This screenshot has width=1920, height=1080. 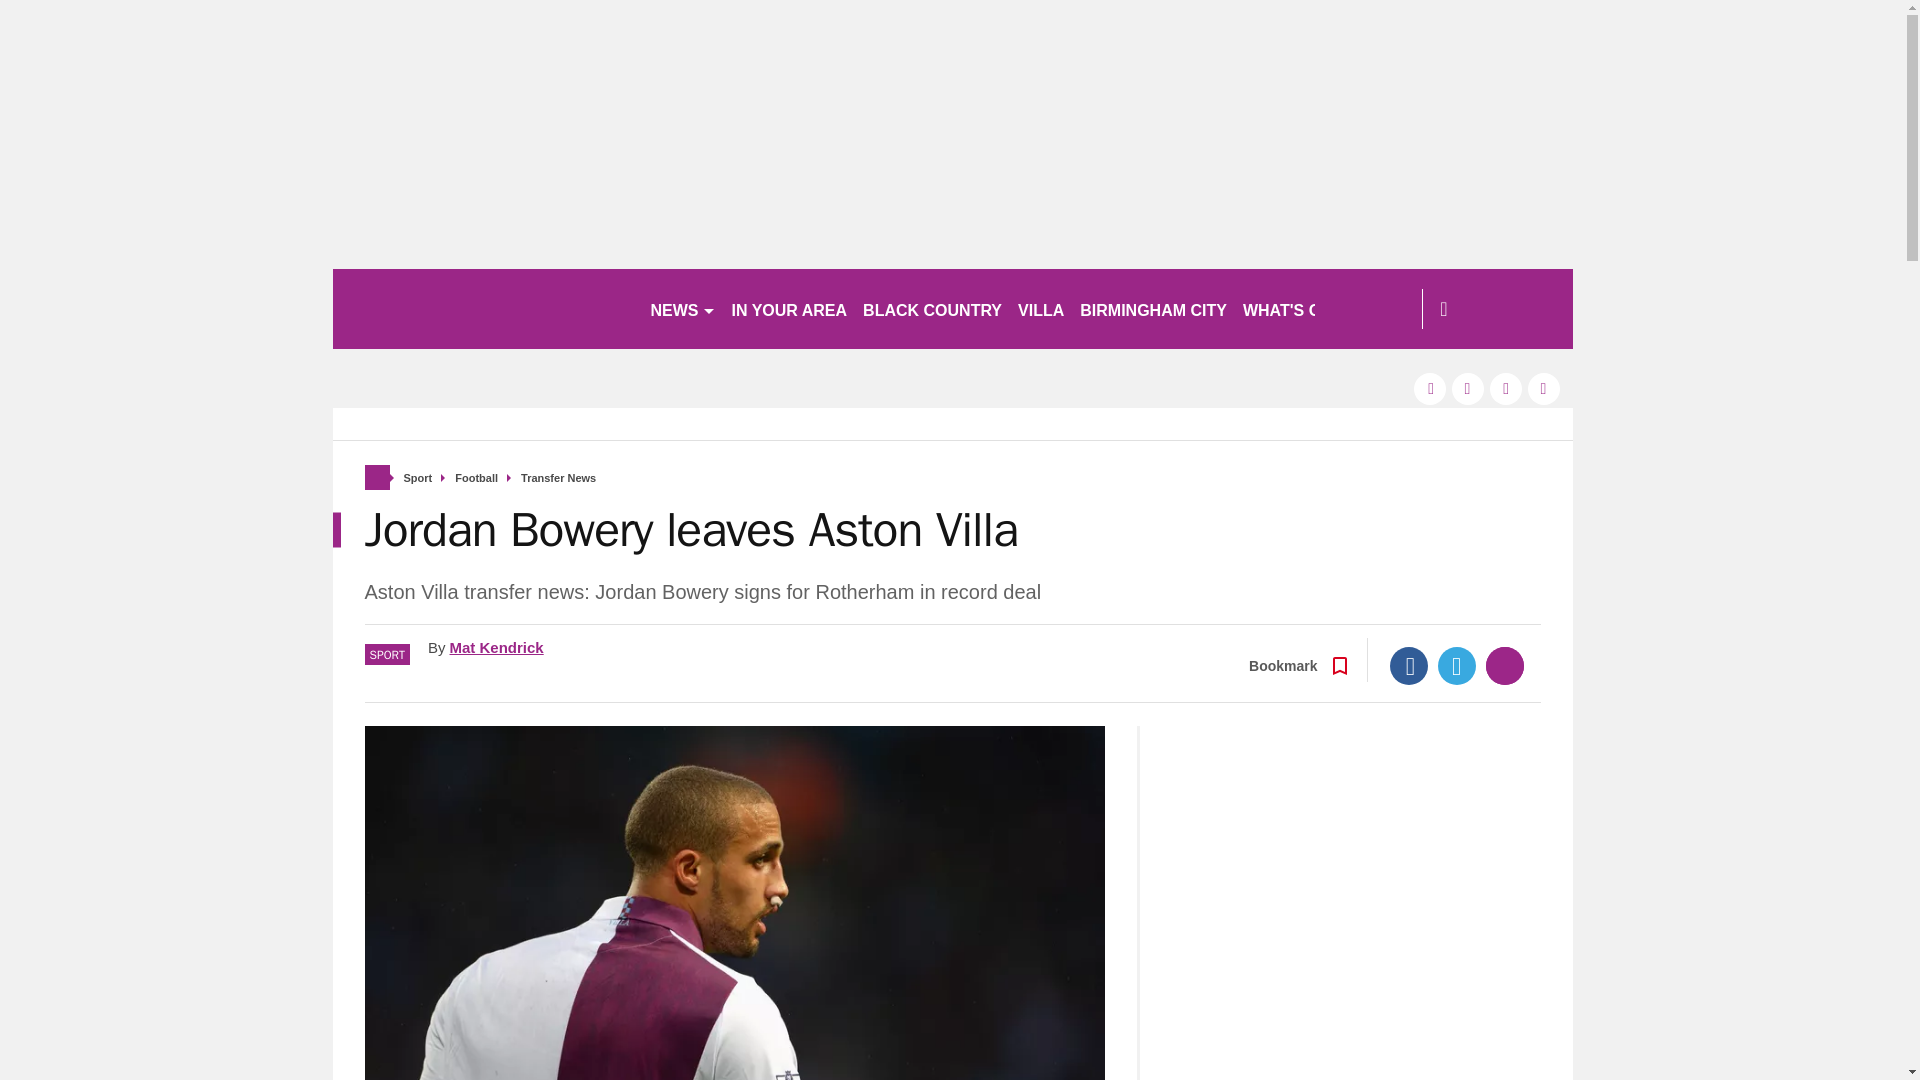 I want to click on Facebook, so click(x=1409, y=665).